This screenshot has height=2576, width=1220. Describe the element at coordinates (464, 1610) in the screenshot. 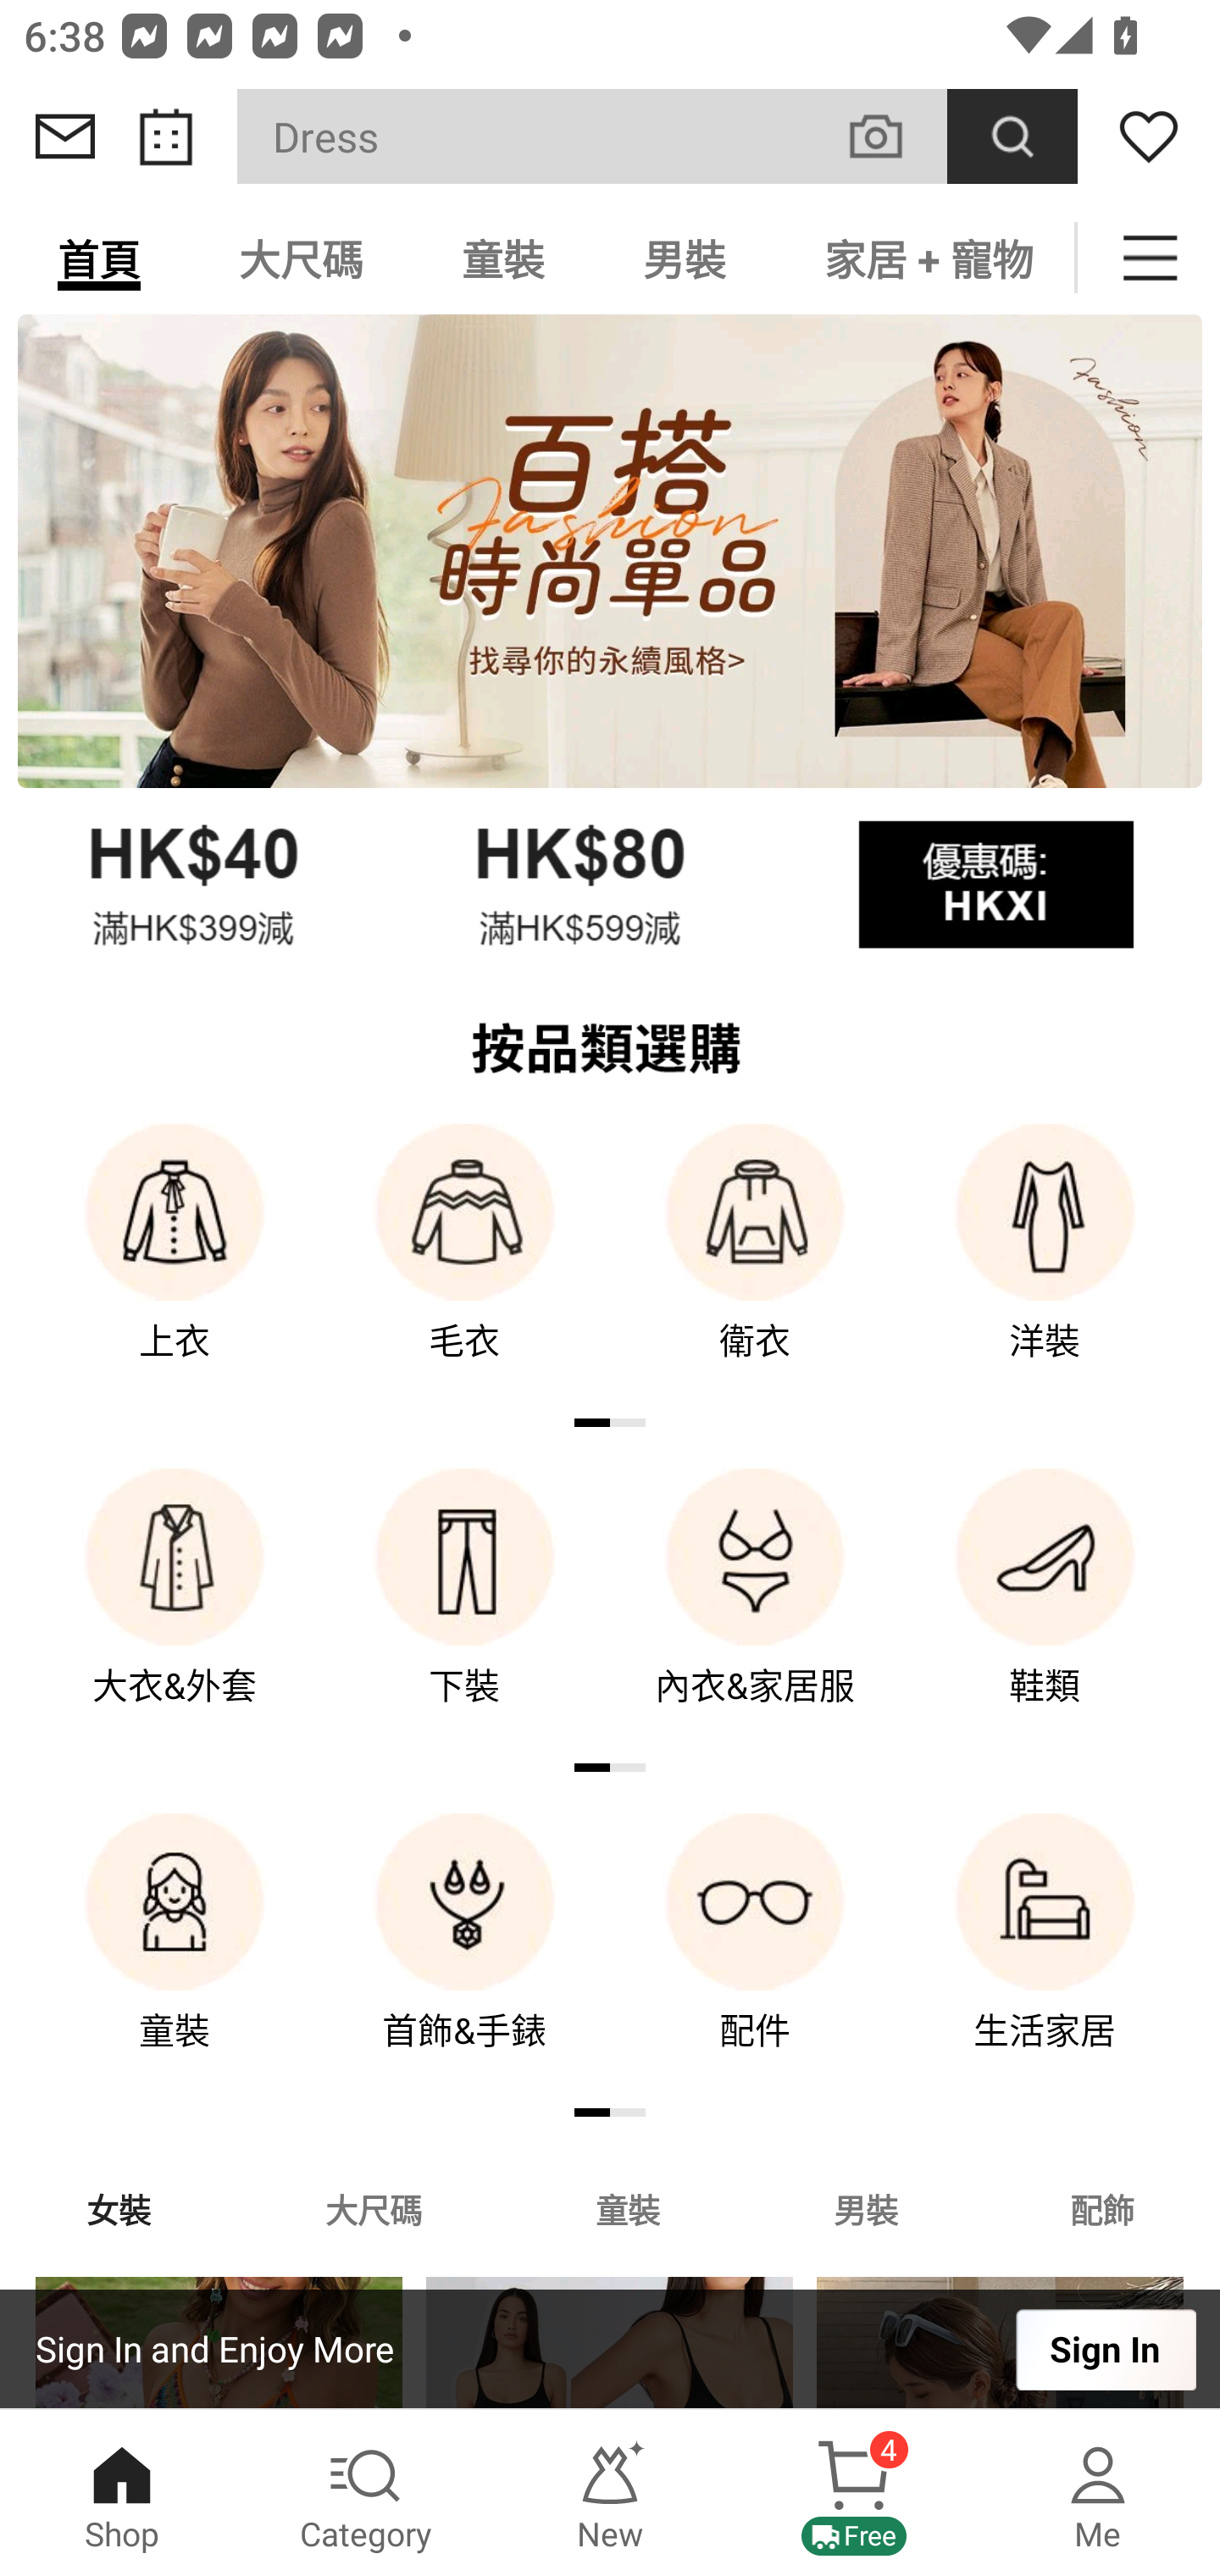

I see `下裝` at that location.